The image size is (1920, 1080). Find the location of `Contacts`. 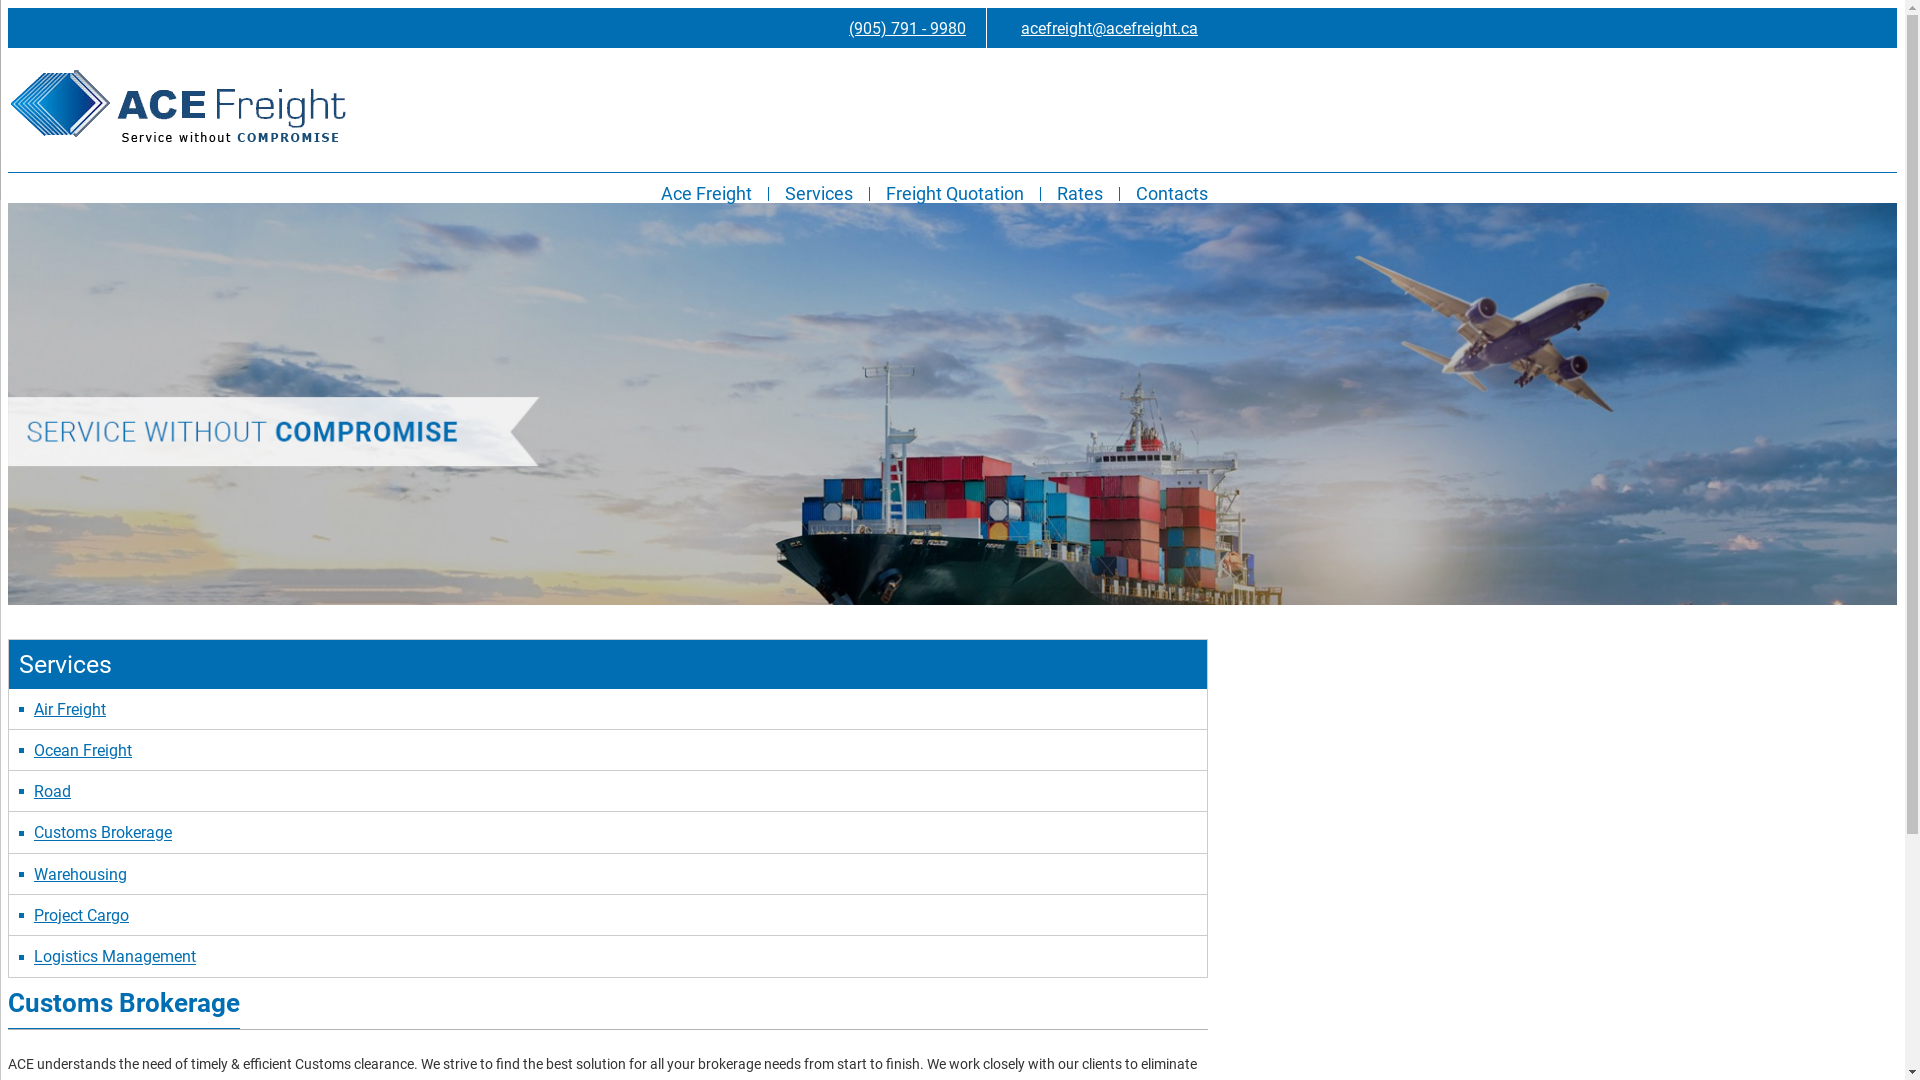

Contacts is located at coordinates (1172, 194).